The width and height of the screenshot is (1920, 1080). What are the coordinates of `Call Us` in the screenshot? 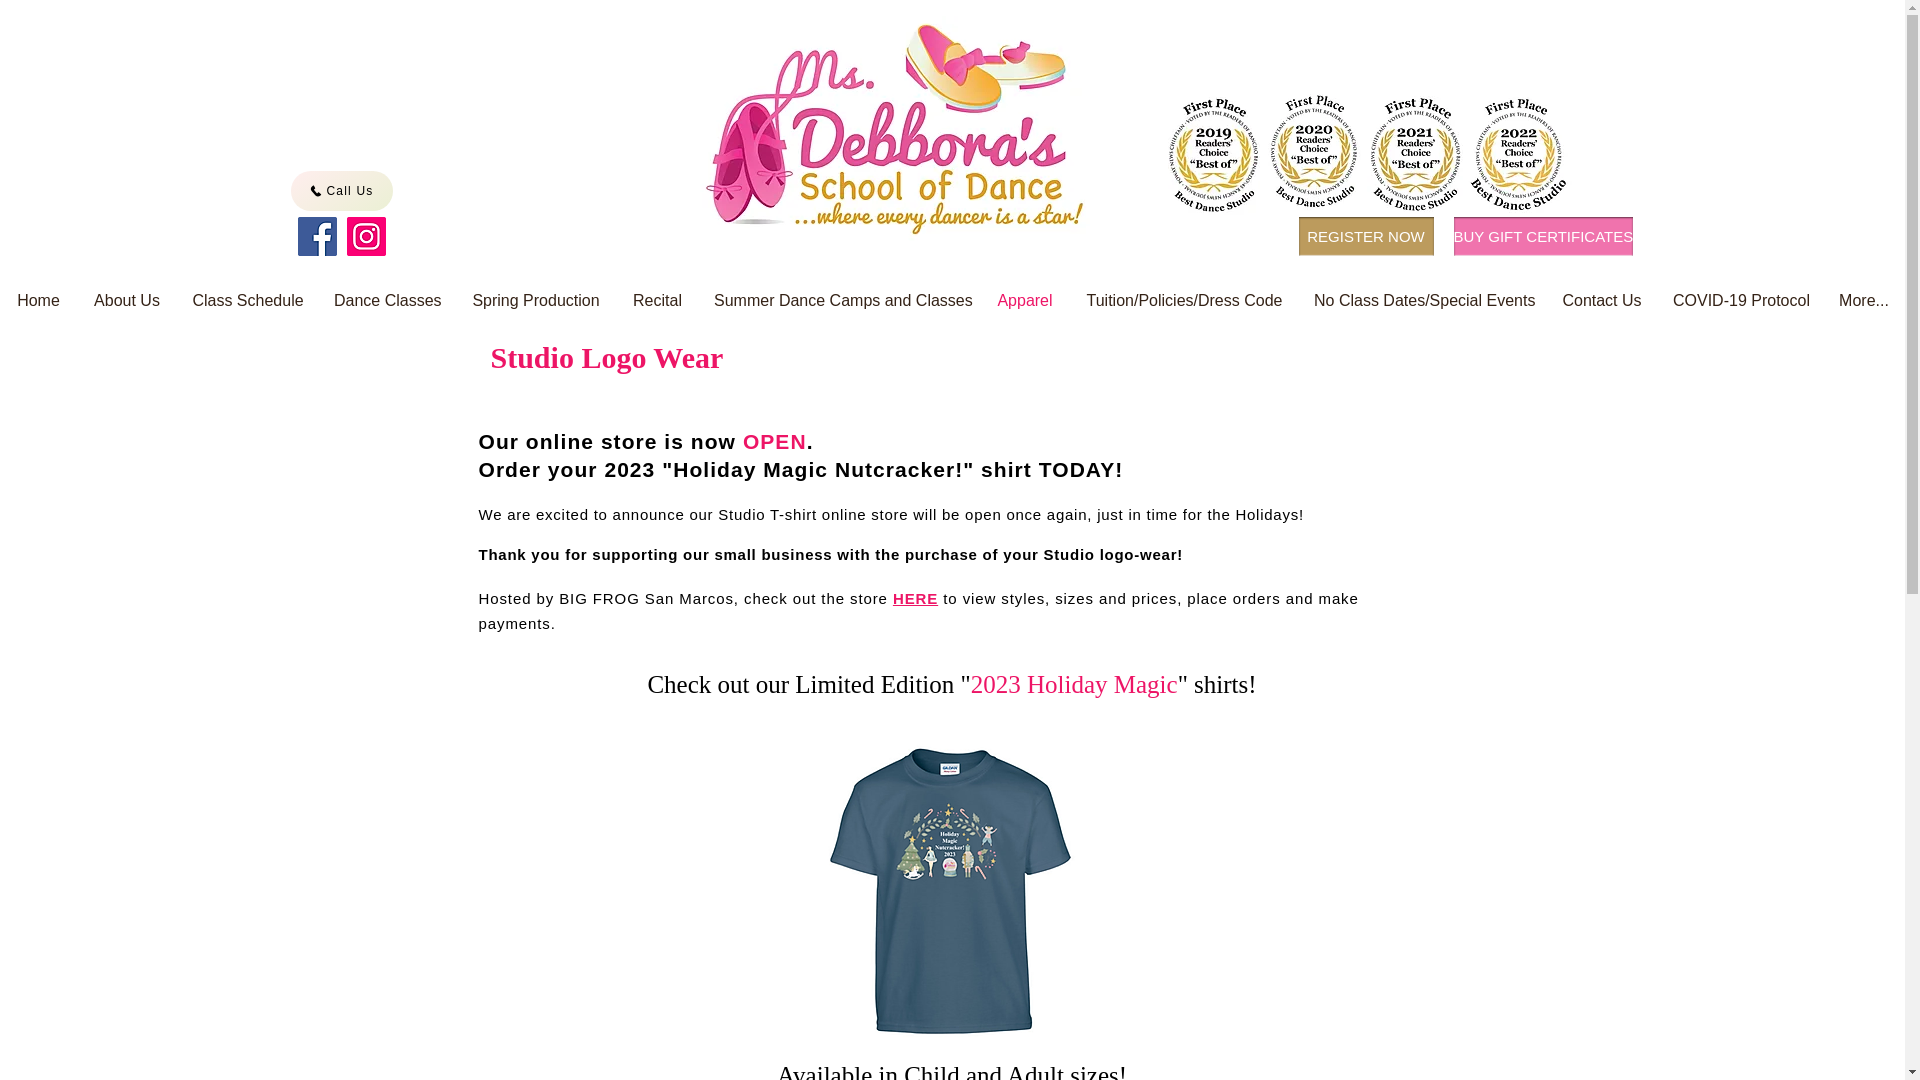 It's located at (340, 190).